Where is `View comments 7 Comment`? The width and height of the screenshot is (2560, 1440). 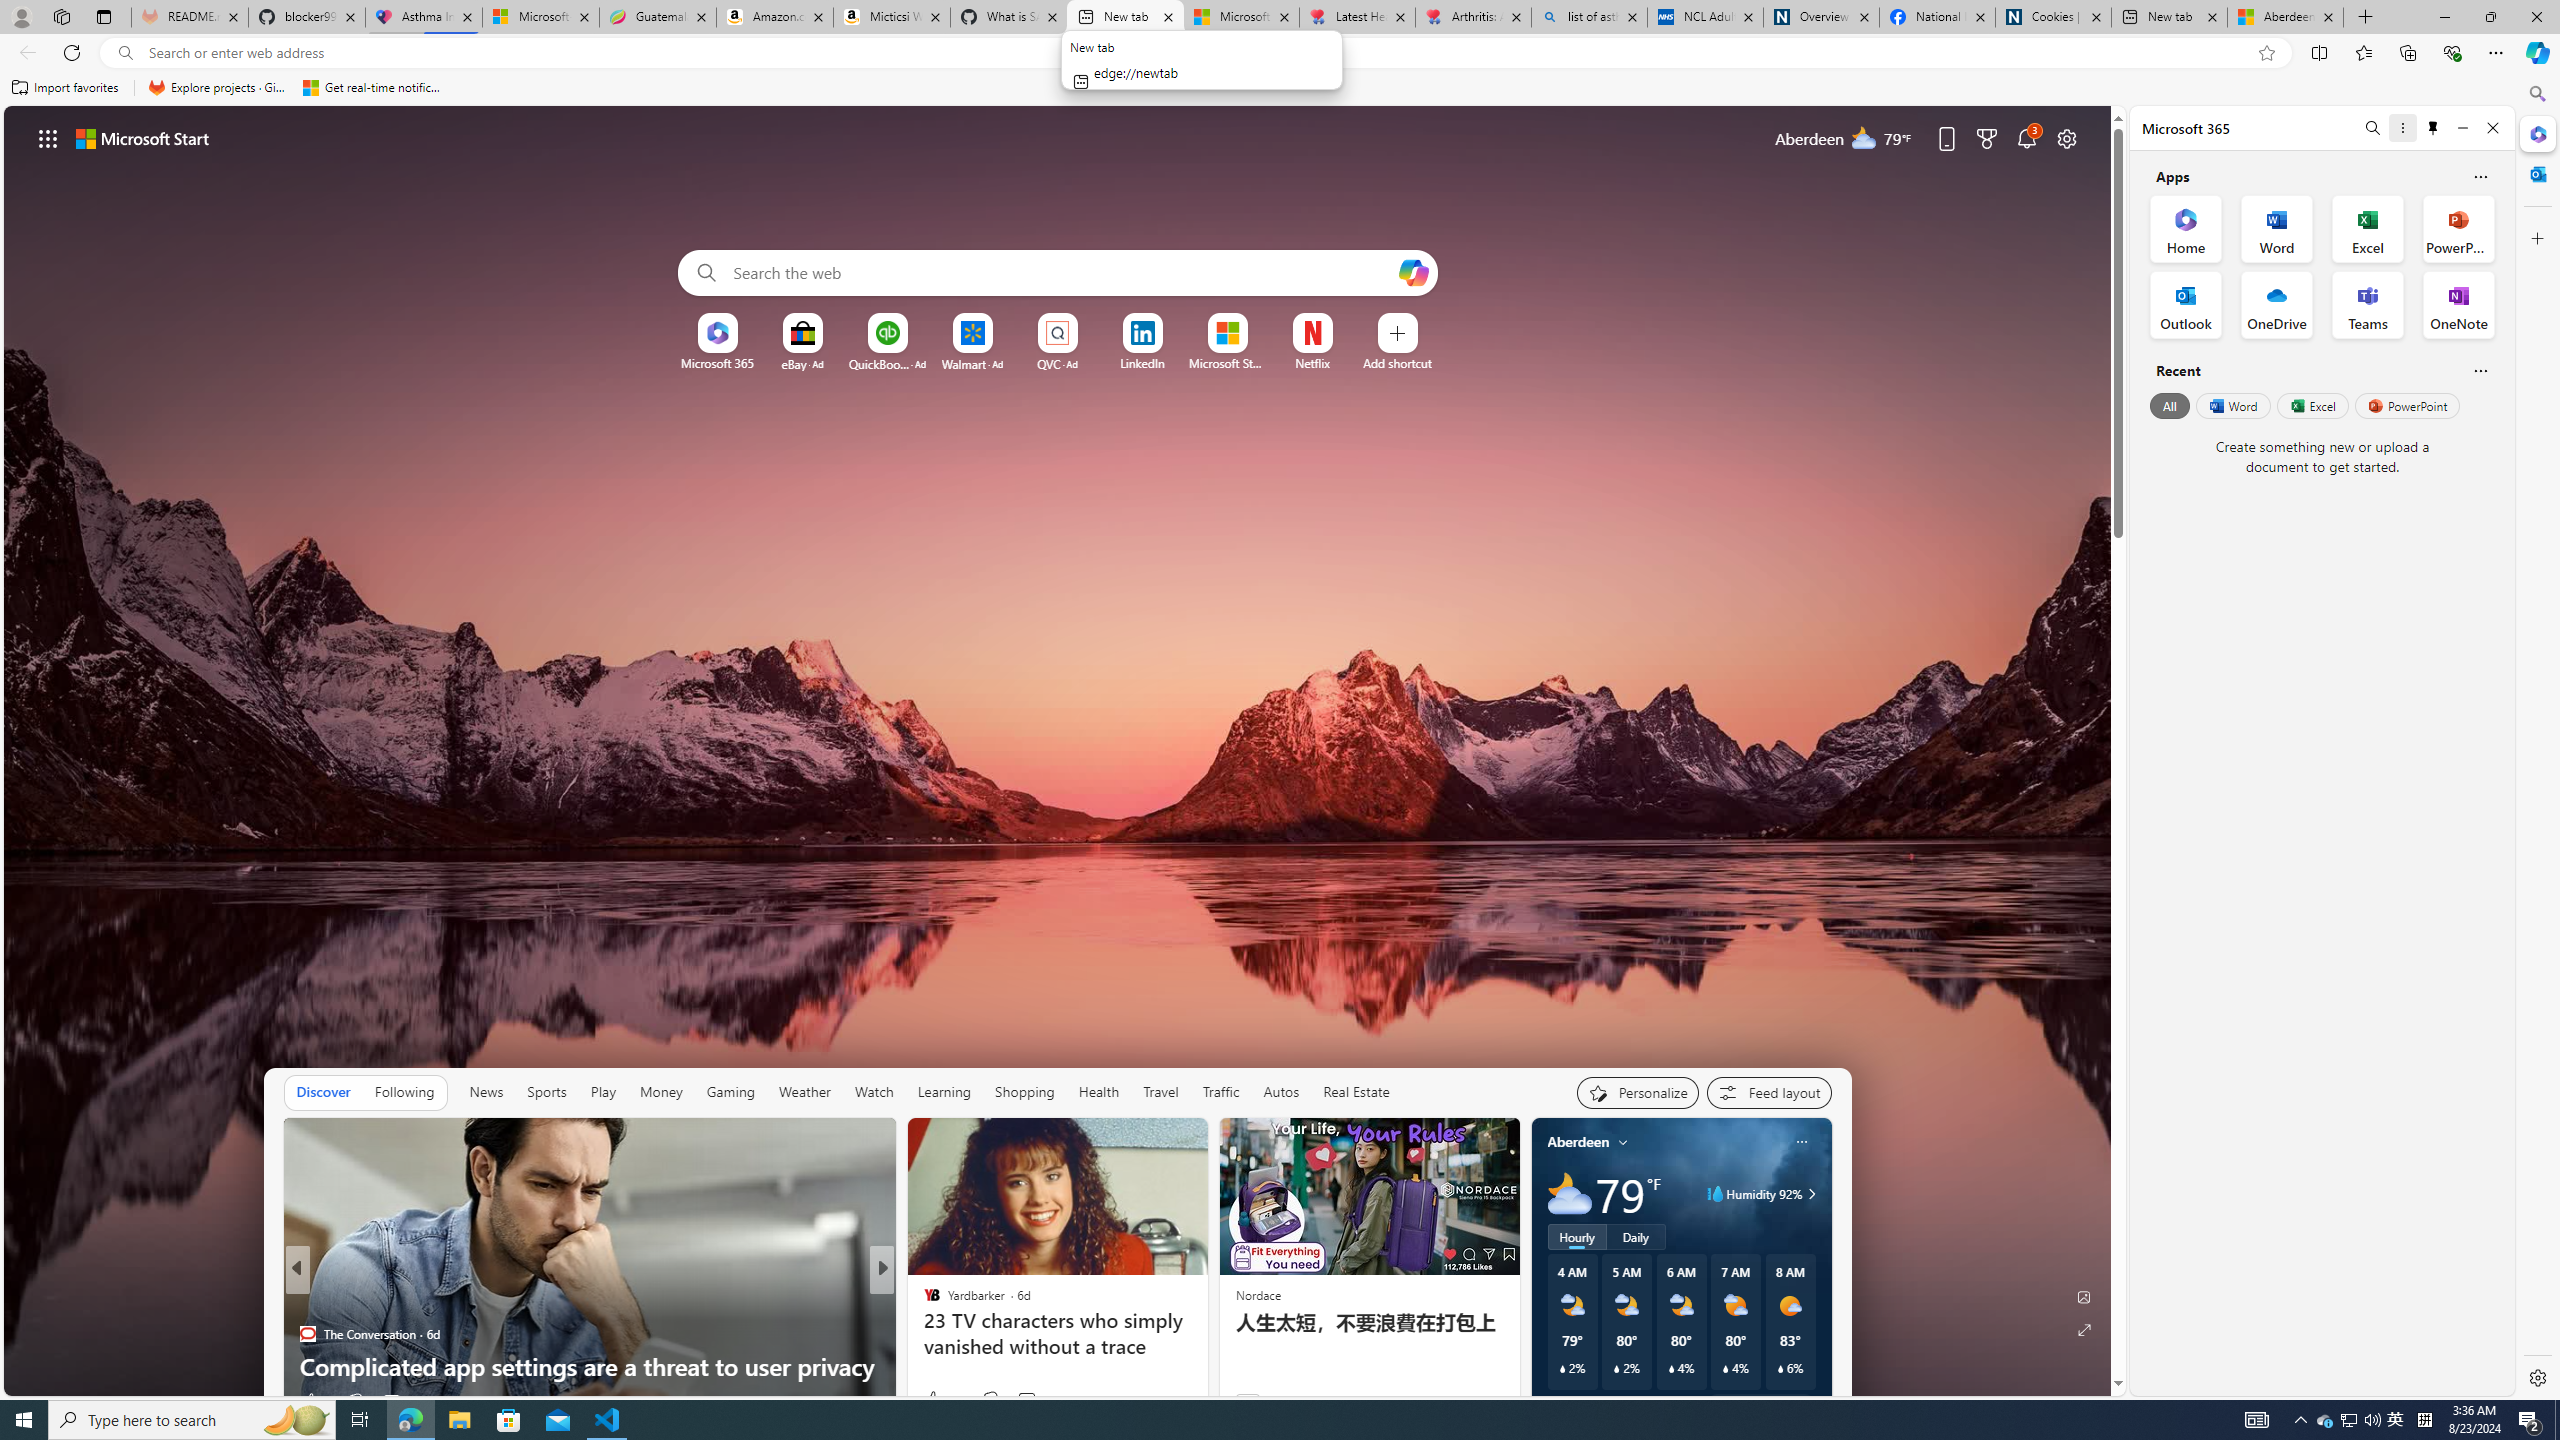 View comments 7 Comment is located at coordinates (1026, 1400).